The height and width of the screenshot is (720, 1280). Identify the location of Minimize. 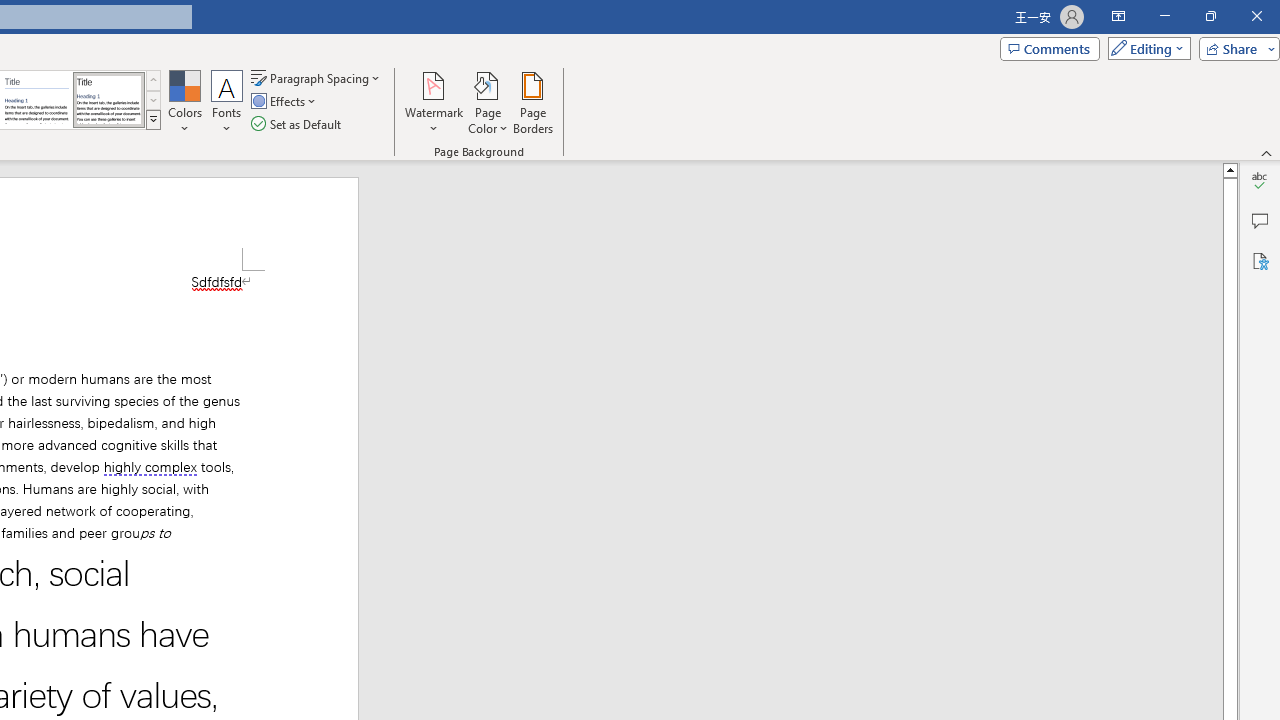
(1164, 16).